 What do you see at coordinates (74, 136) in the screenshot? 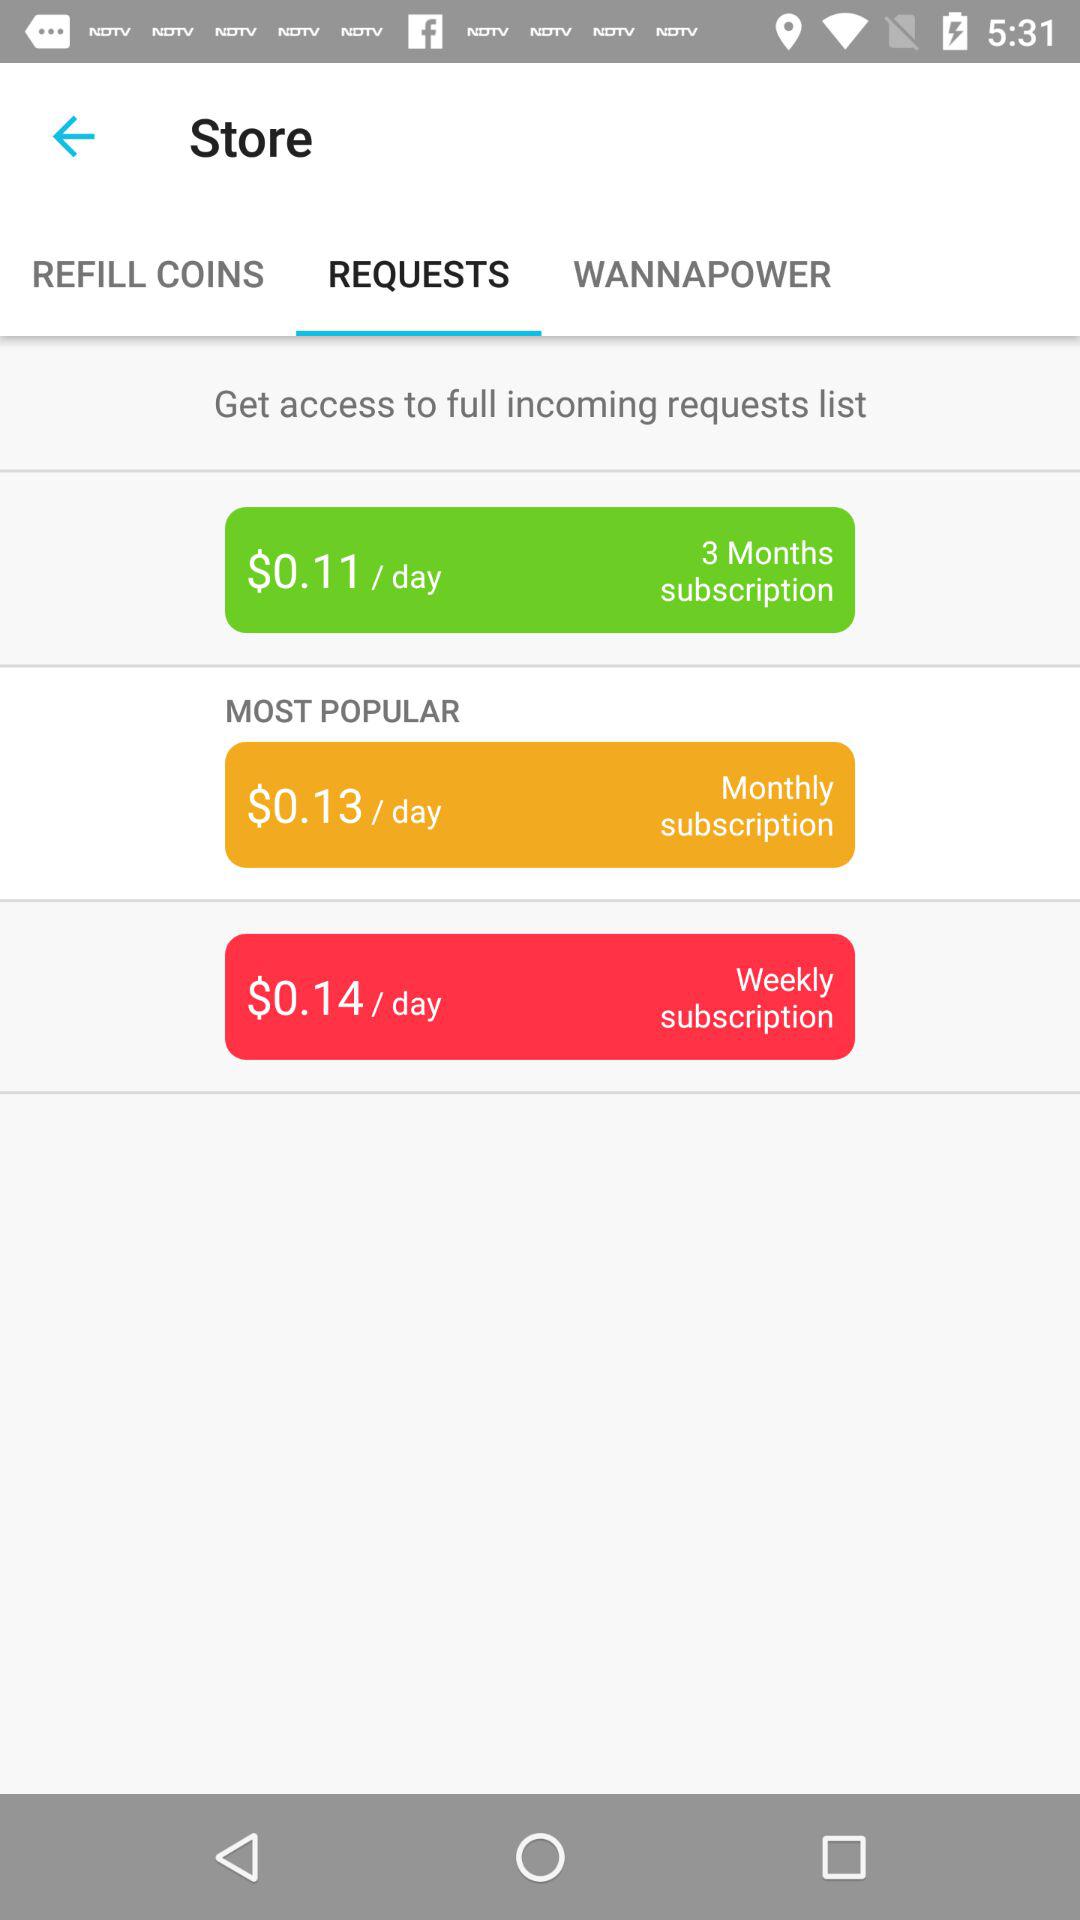
I see `back arrow` at bounding box center [74, 136].